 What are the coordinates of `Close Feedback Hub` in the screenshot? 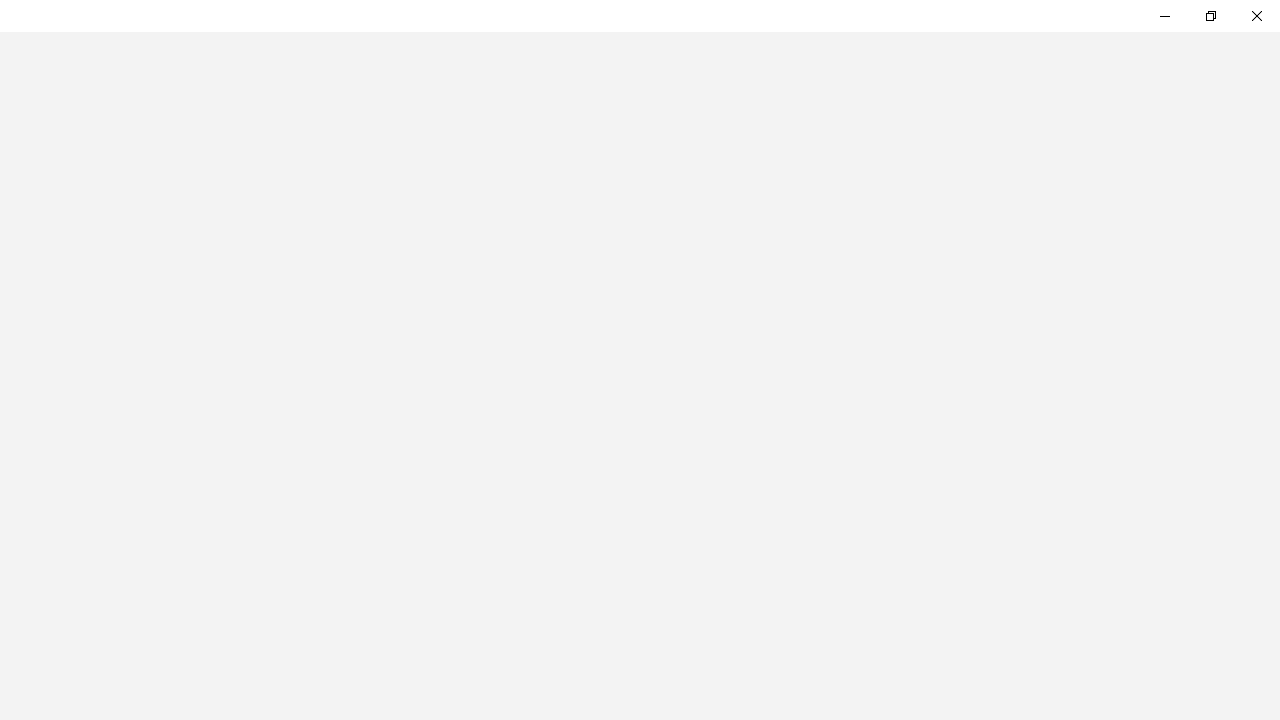 It's located at (1256, 16).